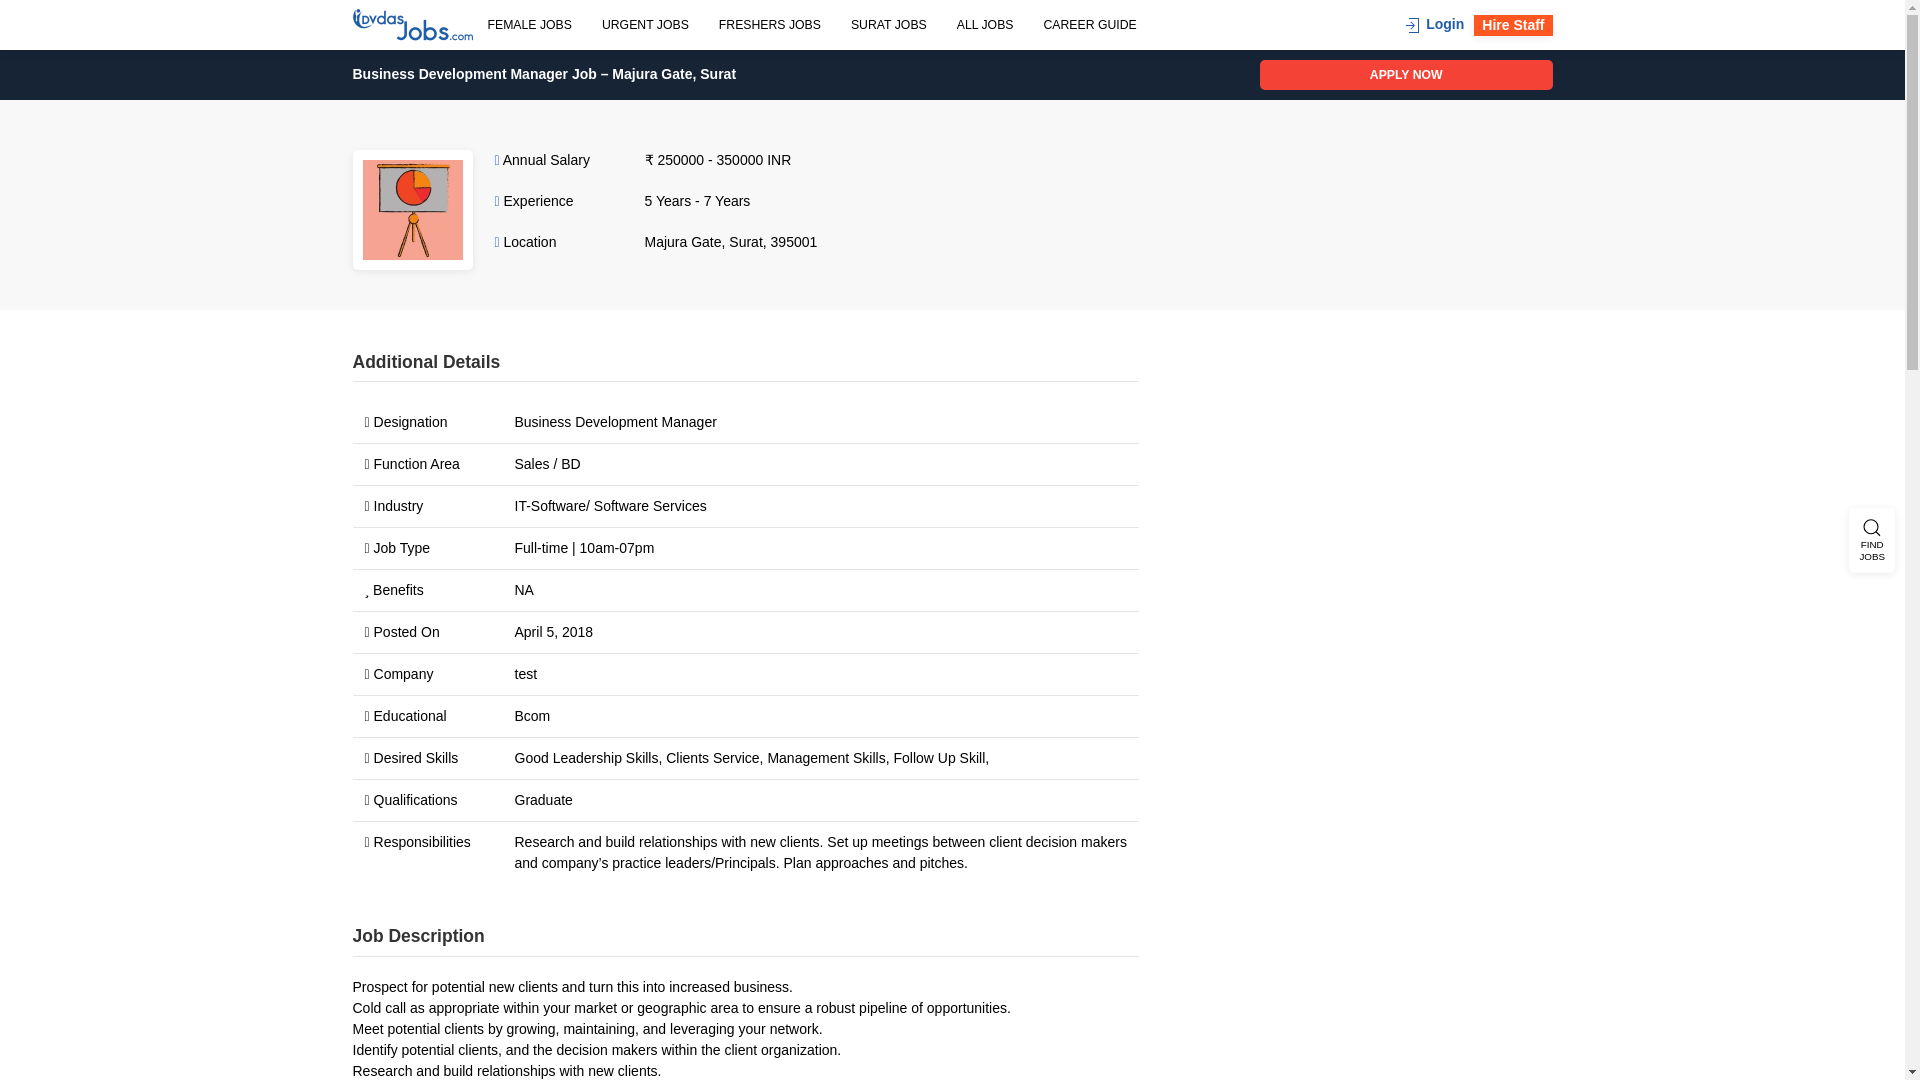 This screenshot has height=1080, width=1920. What do you see at coordinates (1432, 24) in the screenshot?
I see `Login` at bounding box center [1432, 24].